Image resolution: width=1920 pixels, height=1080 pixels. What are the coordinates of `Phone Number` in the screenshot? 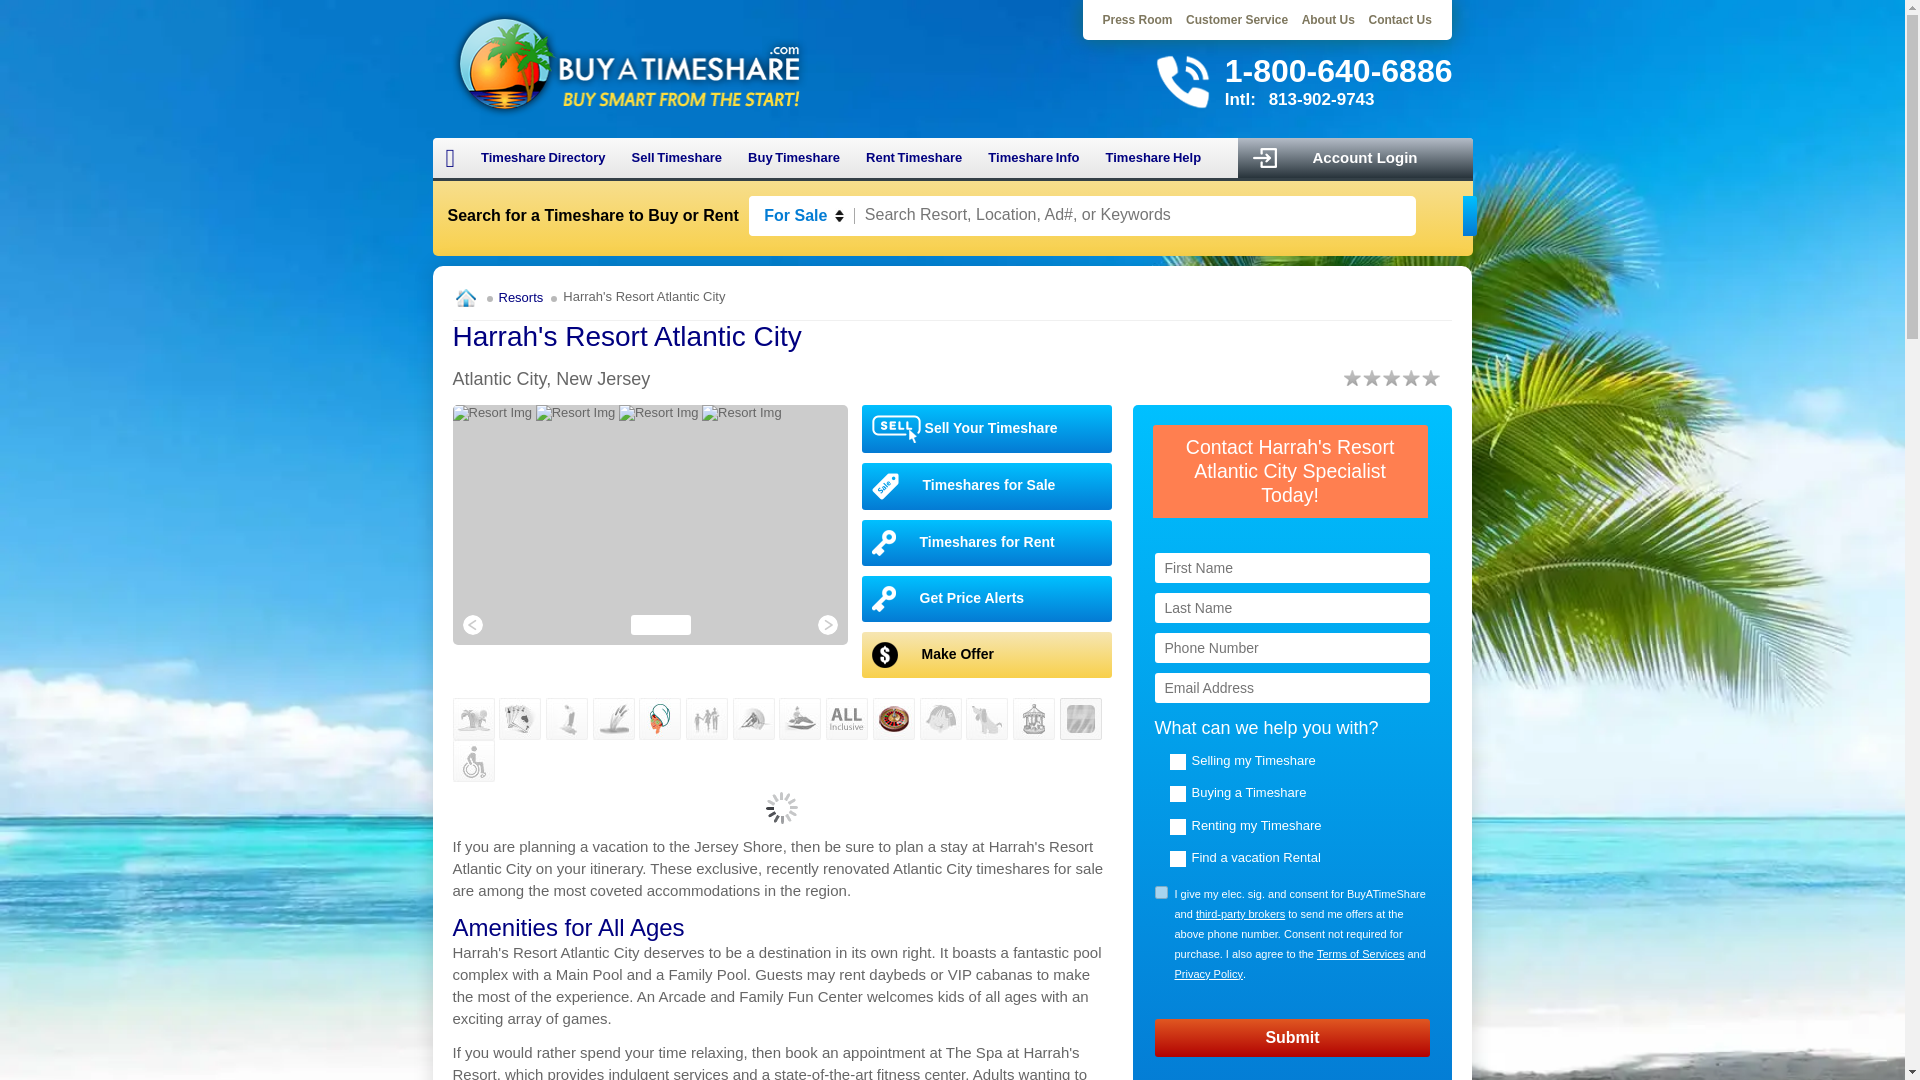 It's located at (1292, 648).